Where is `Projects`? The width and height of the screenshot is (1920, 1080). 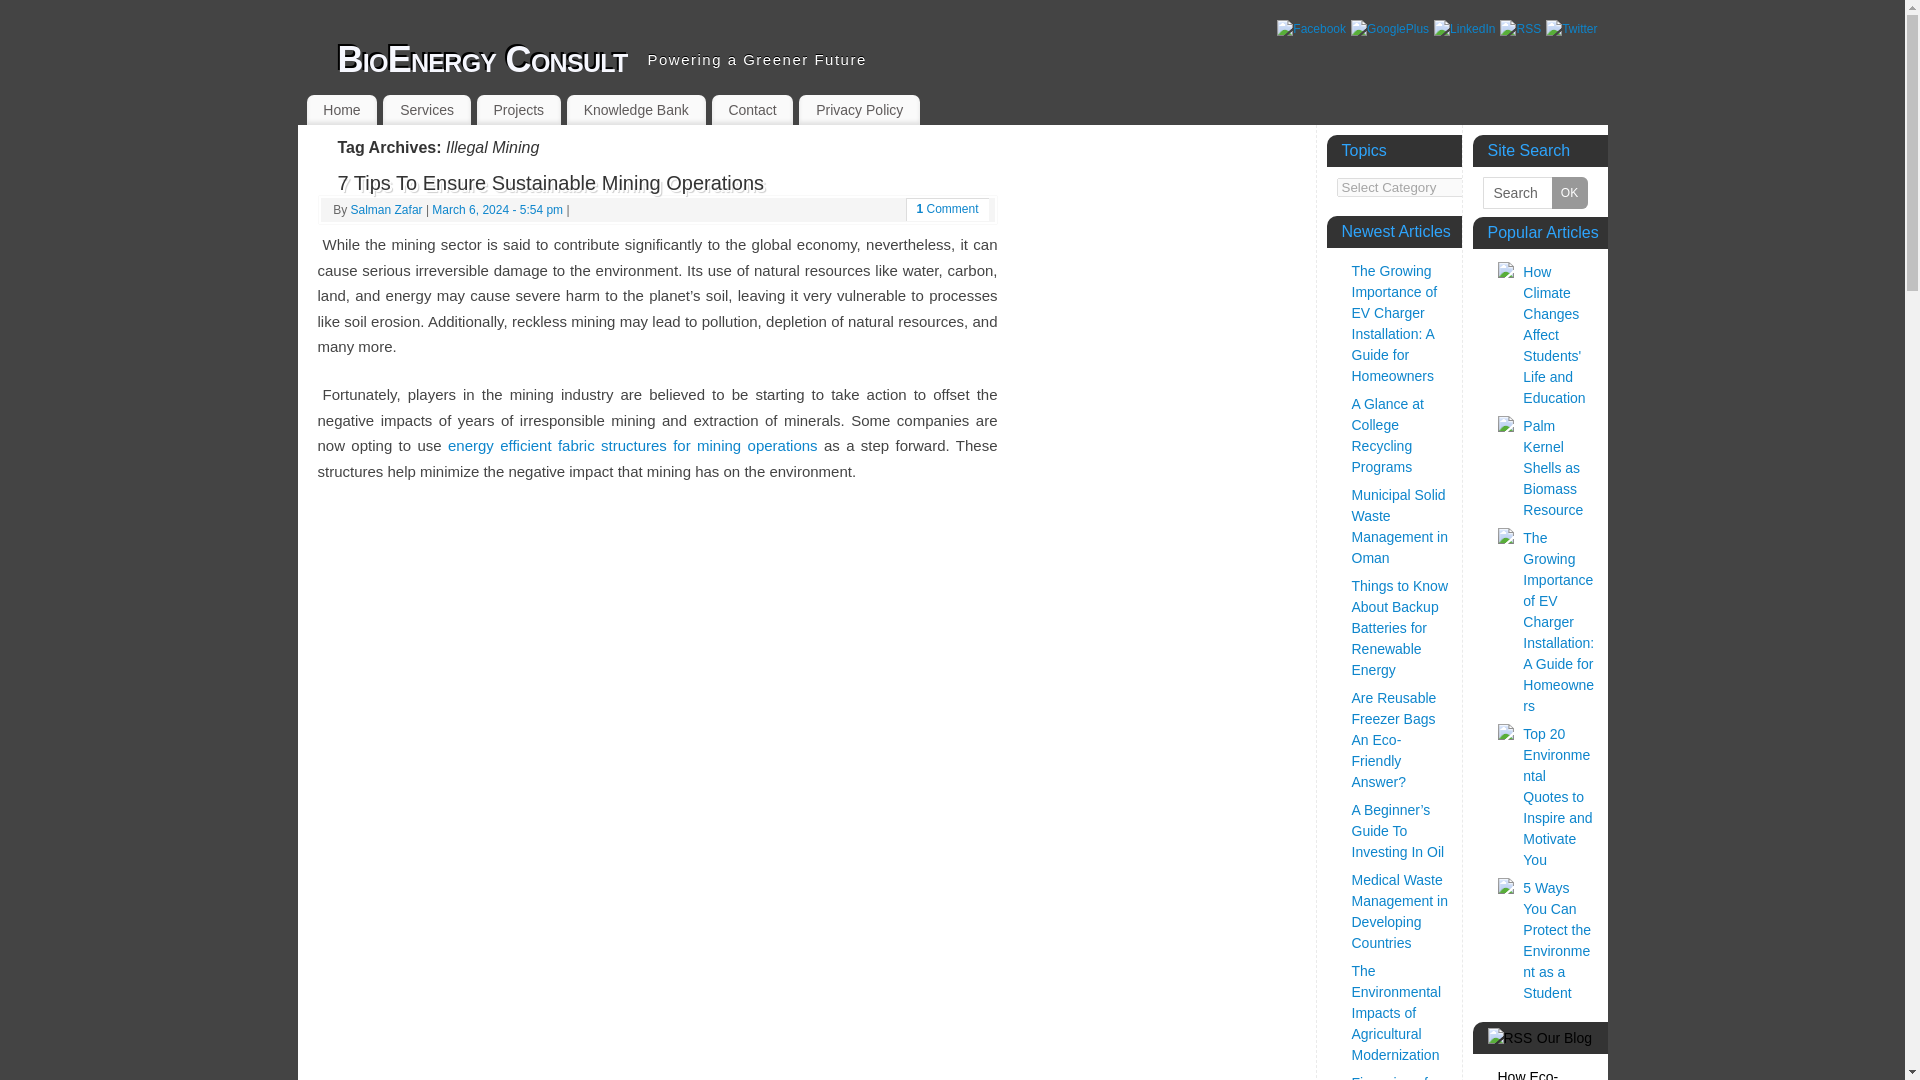
Projects is located at coordinates (518, 110).